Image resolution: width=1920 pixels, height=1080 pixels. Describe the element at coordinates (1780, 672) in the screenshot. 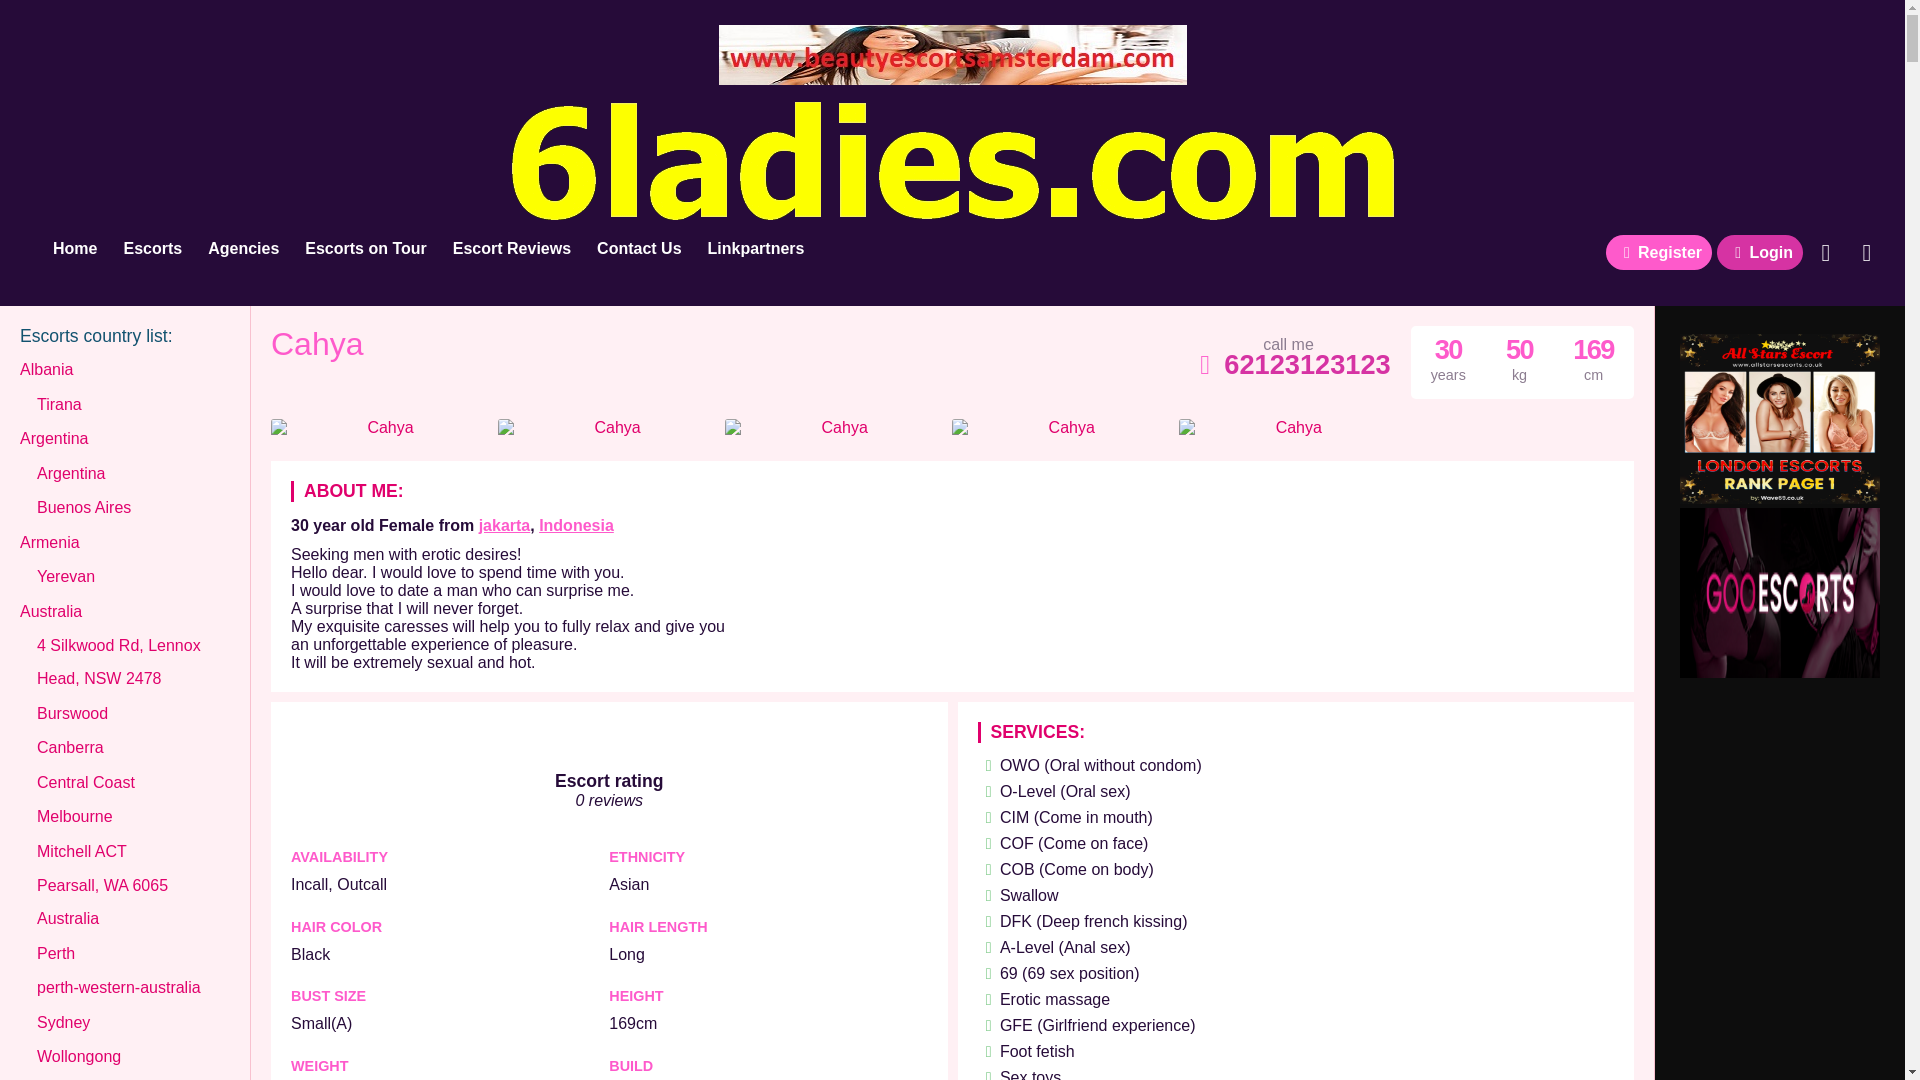

I see `Dubai escorts` at that location.